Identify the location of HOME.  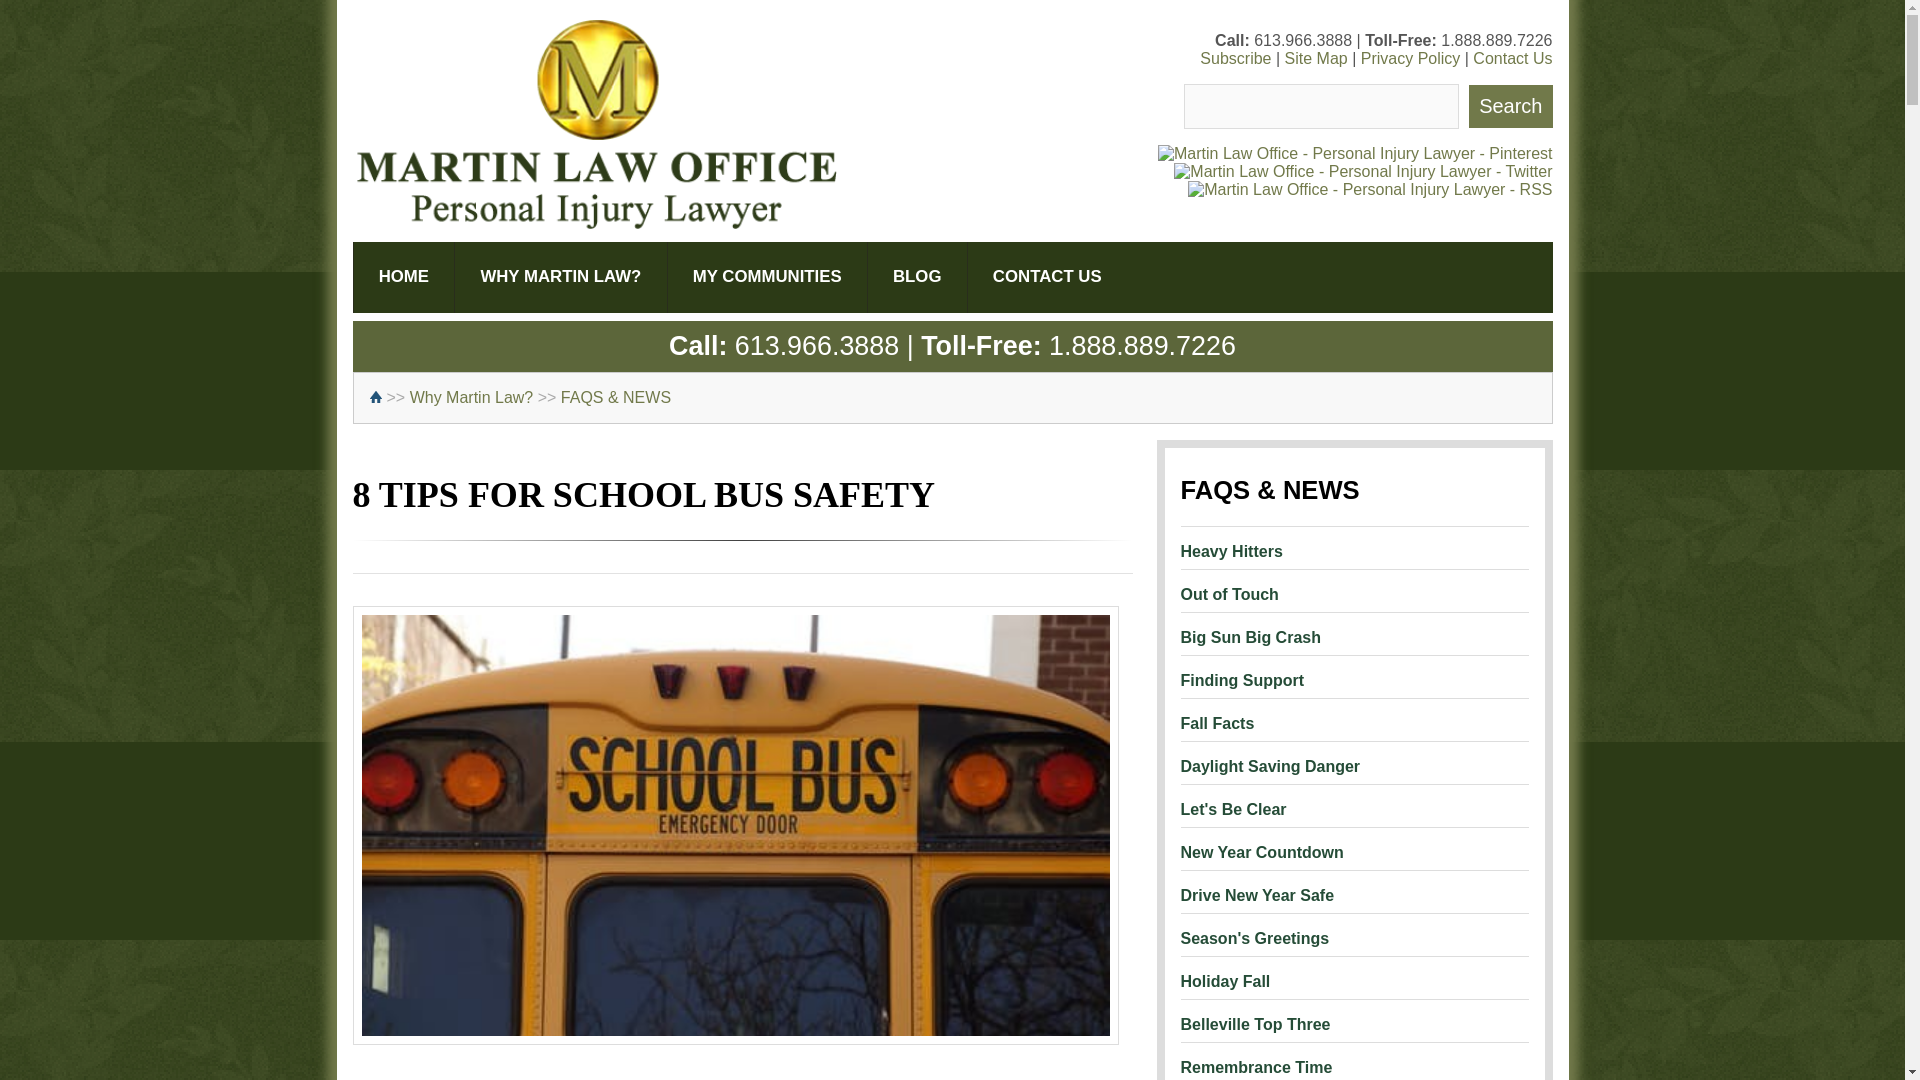
(402, 276).